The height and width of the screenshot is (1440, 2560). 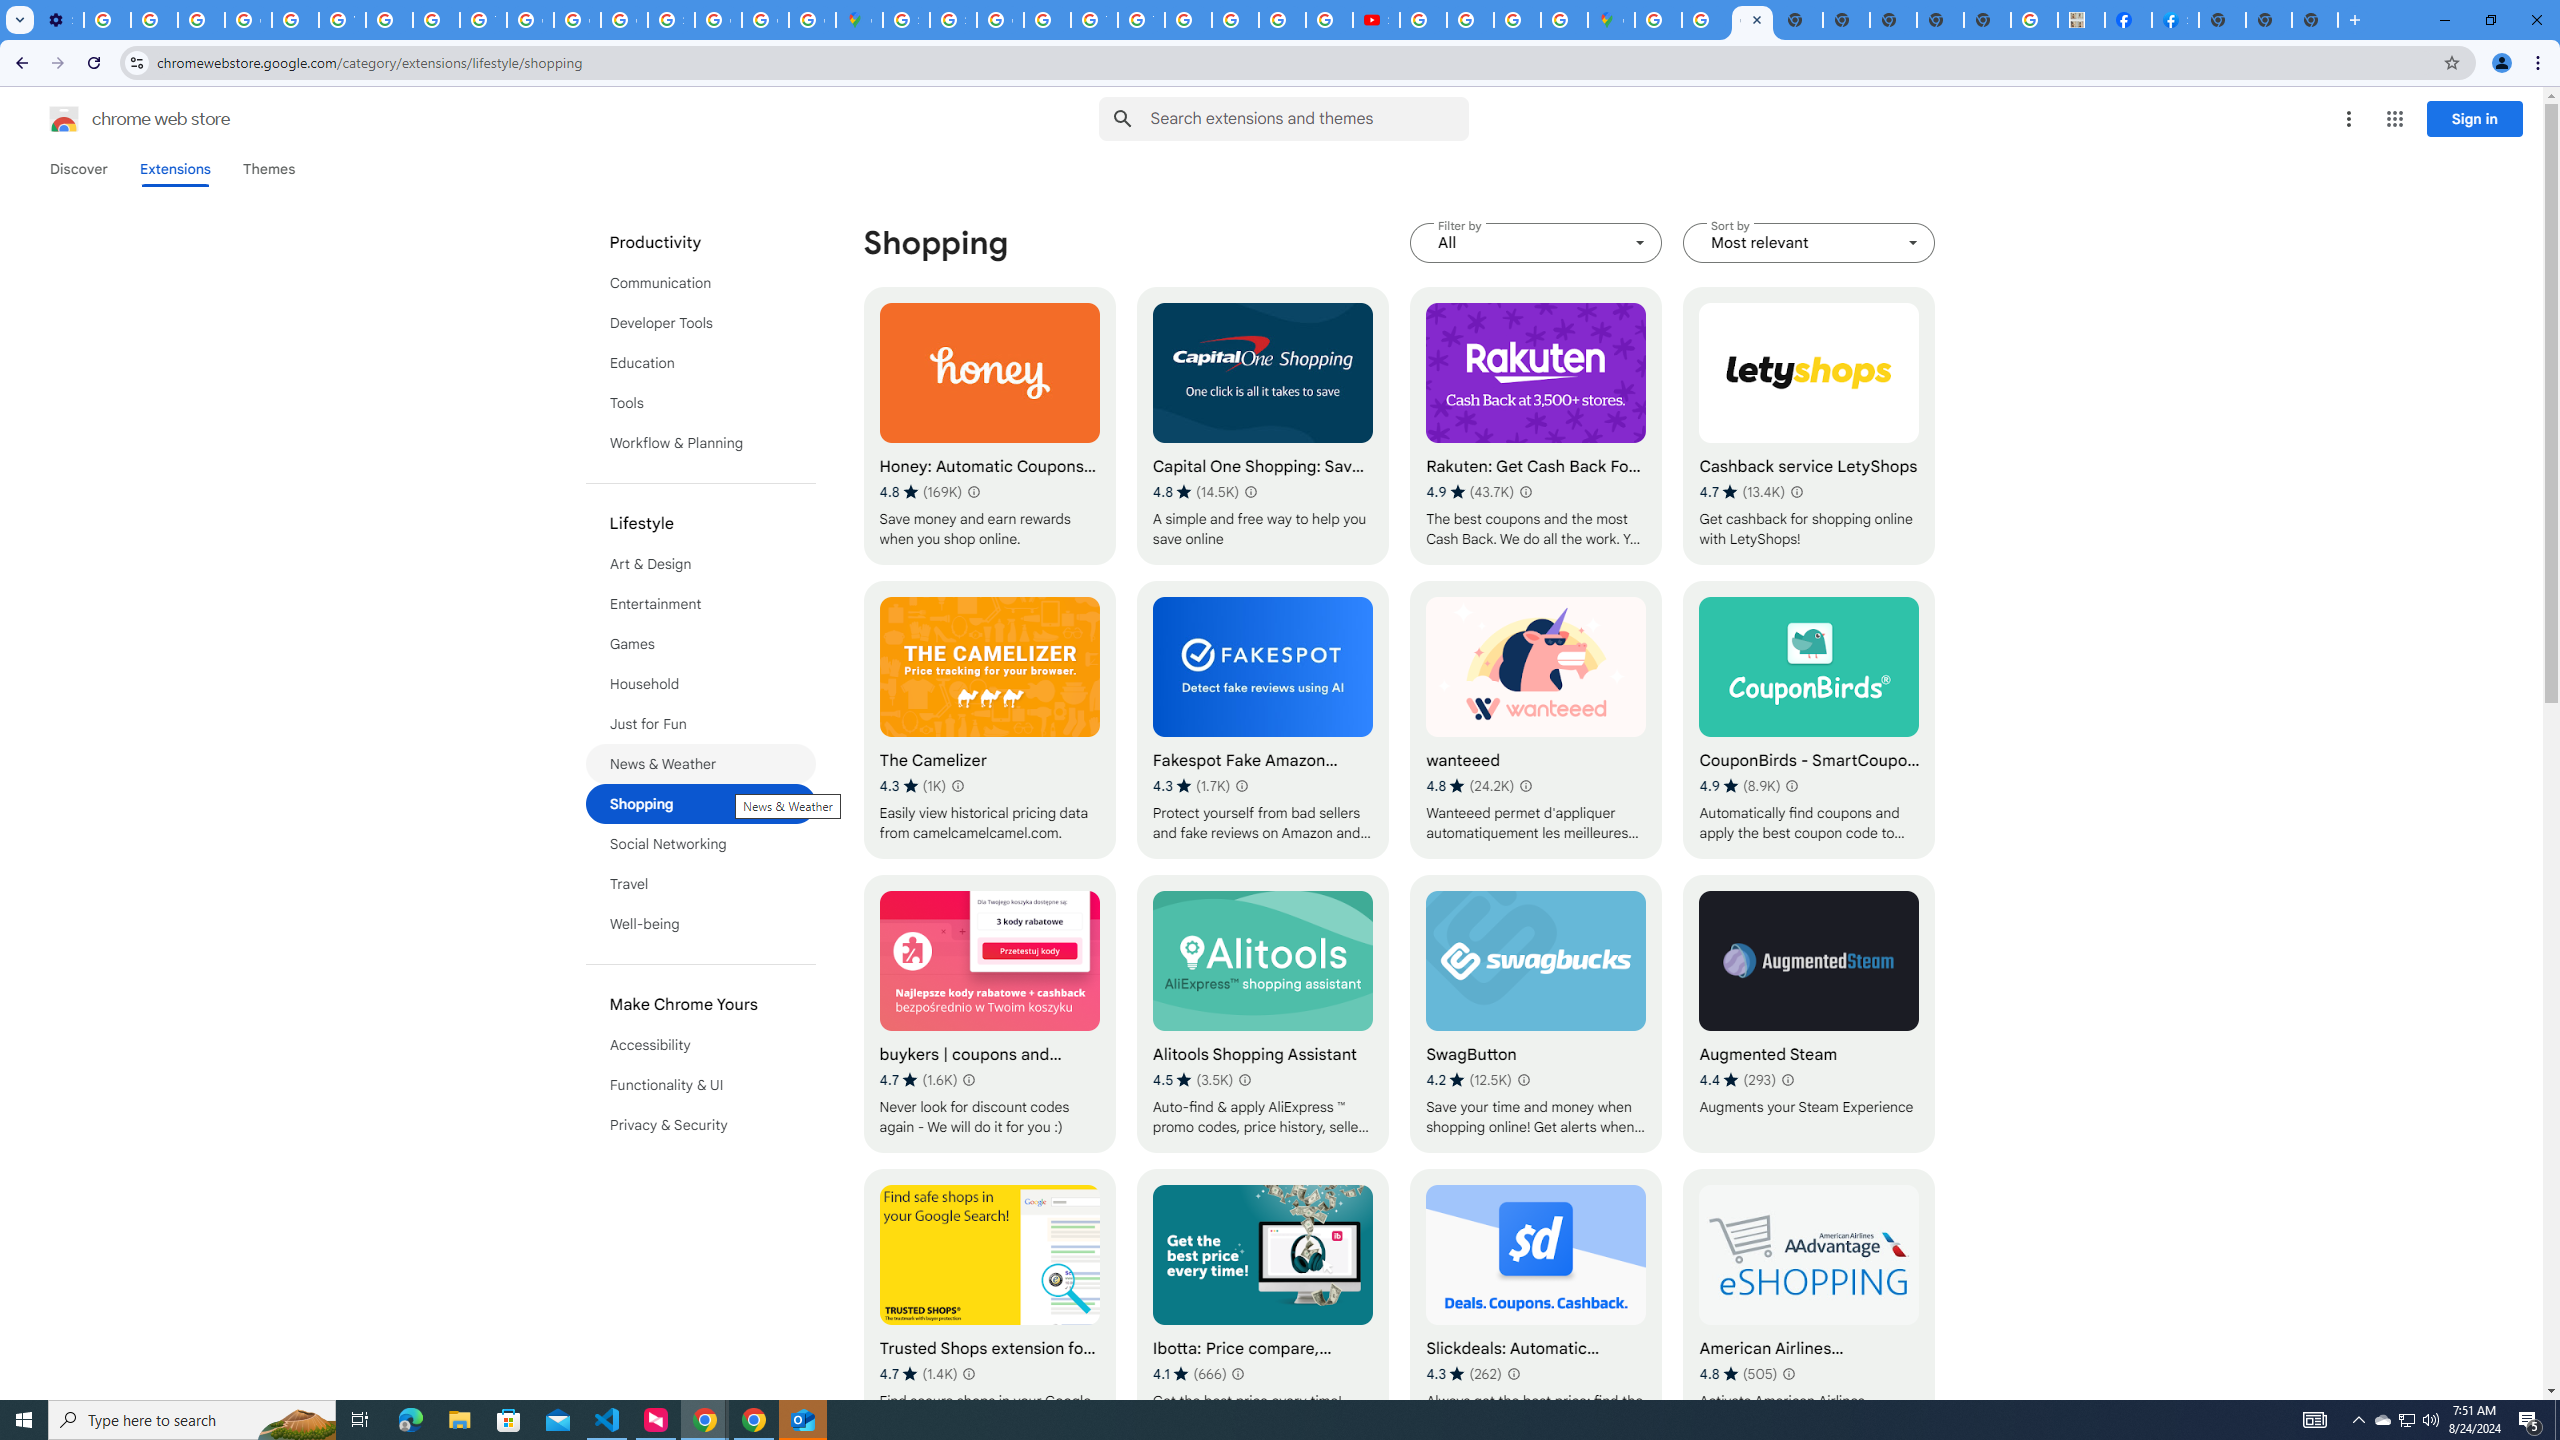 What do you see at coordinates (1537, 243) in the screenshot?
I see `Filter by All` at bounding box center [1537, 243].